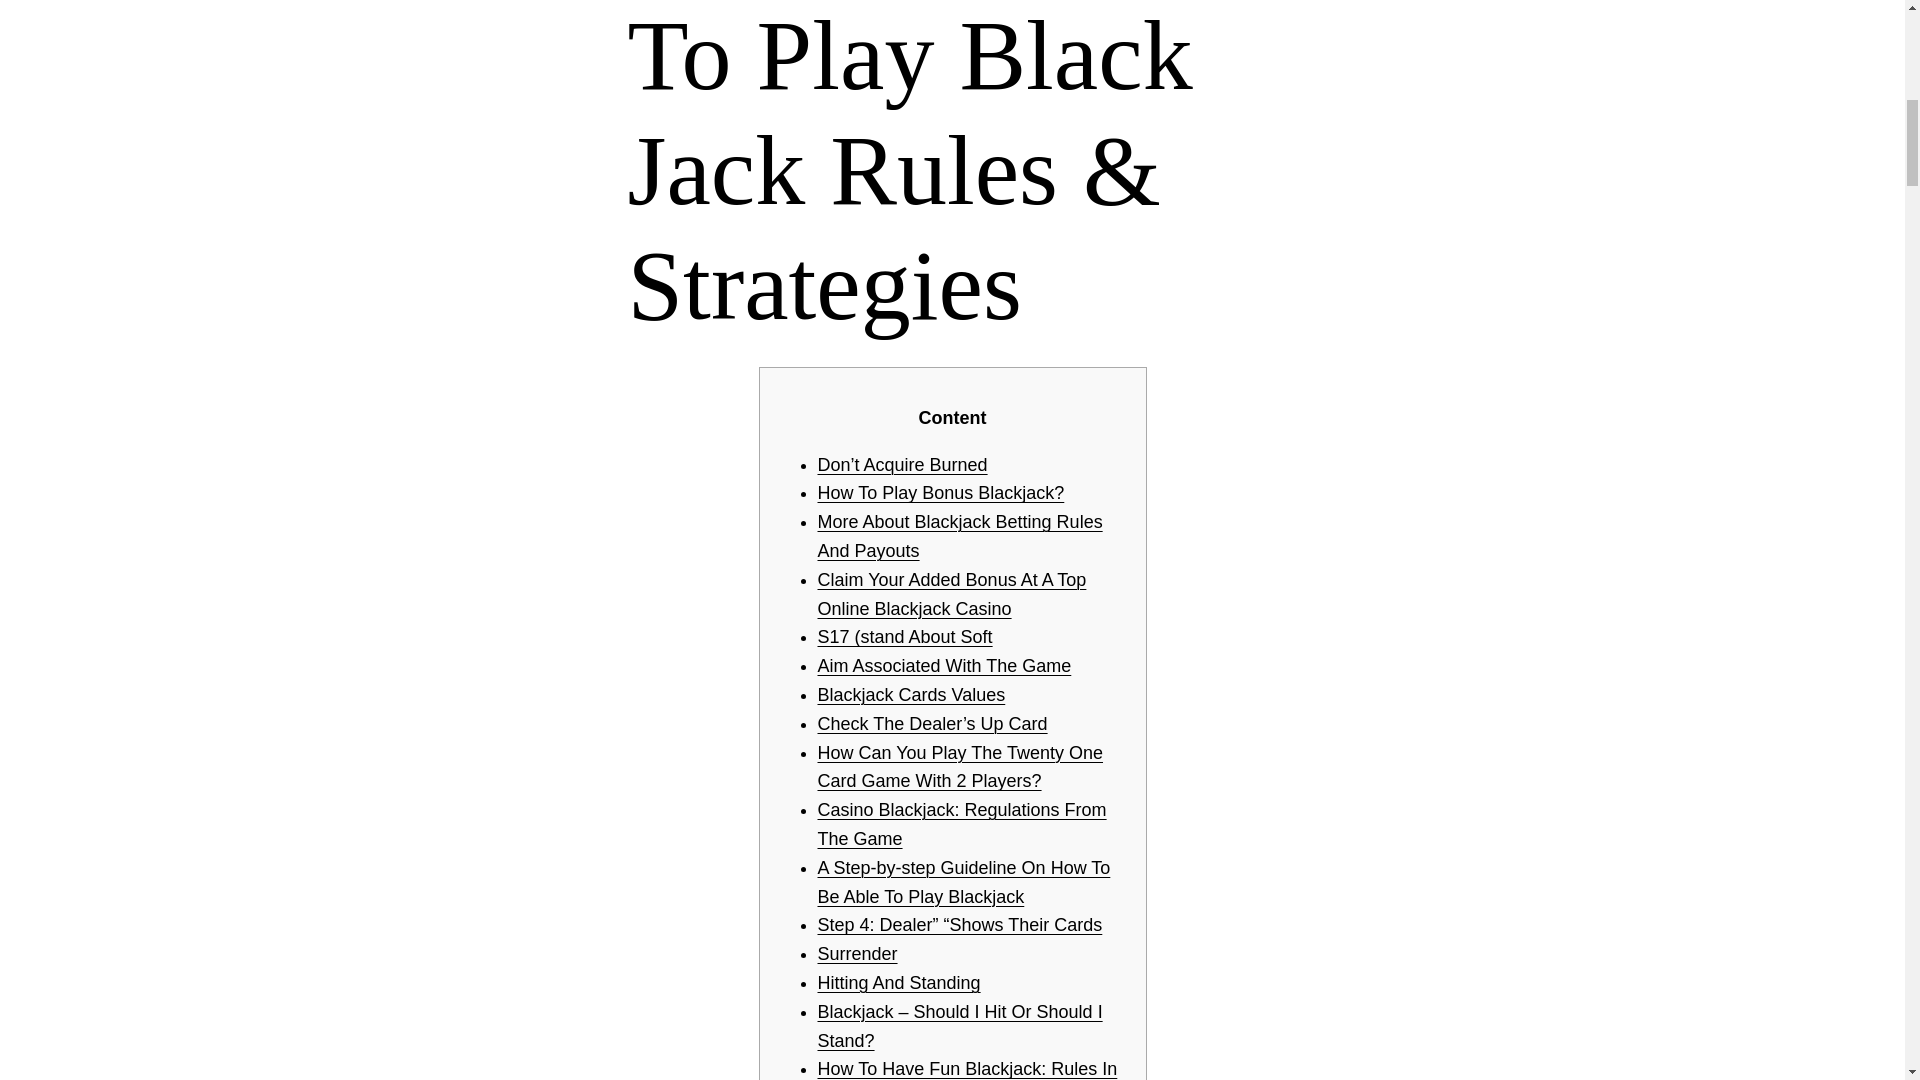 The width and height of the screenshot is (1920, 1080). What do you see at coordinates (899, 982) in the screenshot?
I see `Hitting And Standing` at bounding box center [899, 982].